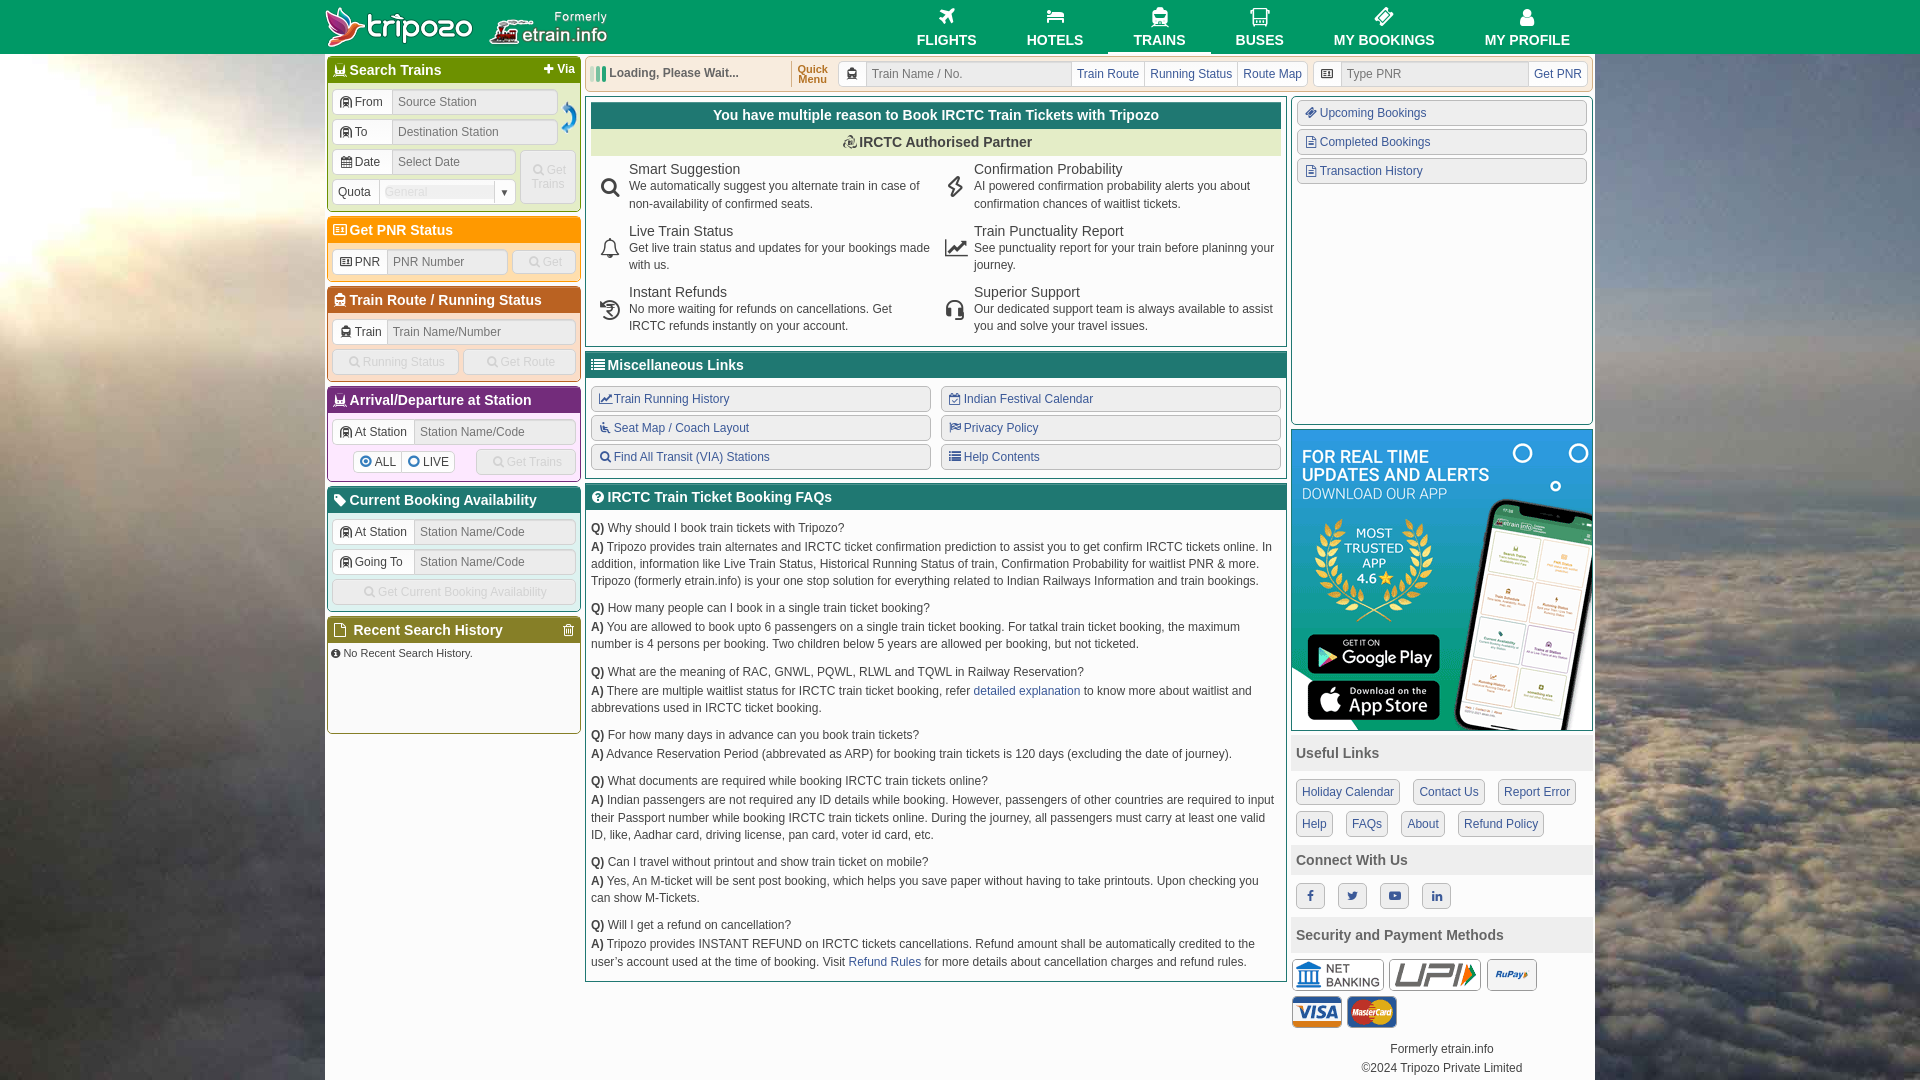 This screenshot has width=1920, height=1080. Describe the element at coordinates (1558, 74) in the screenshot. I see `Get PNR` at that location.